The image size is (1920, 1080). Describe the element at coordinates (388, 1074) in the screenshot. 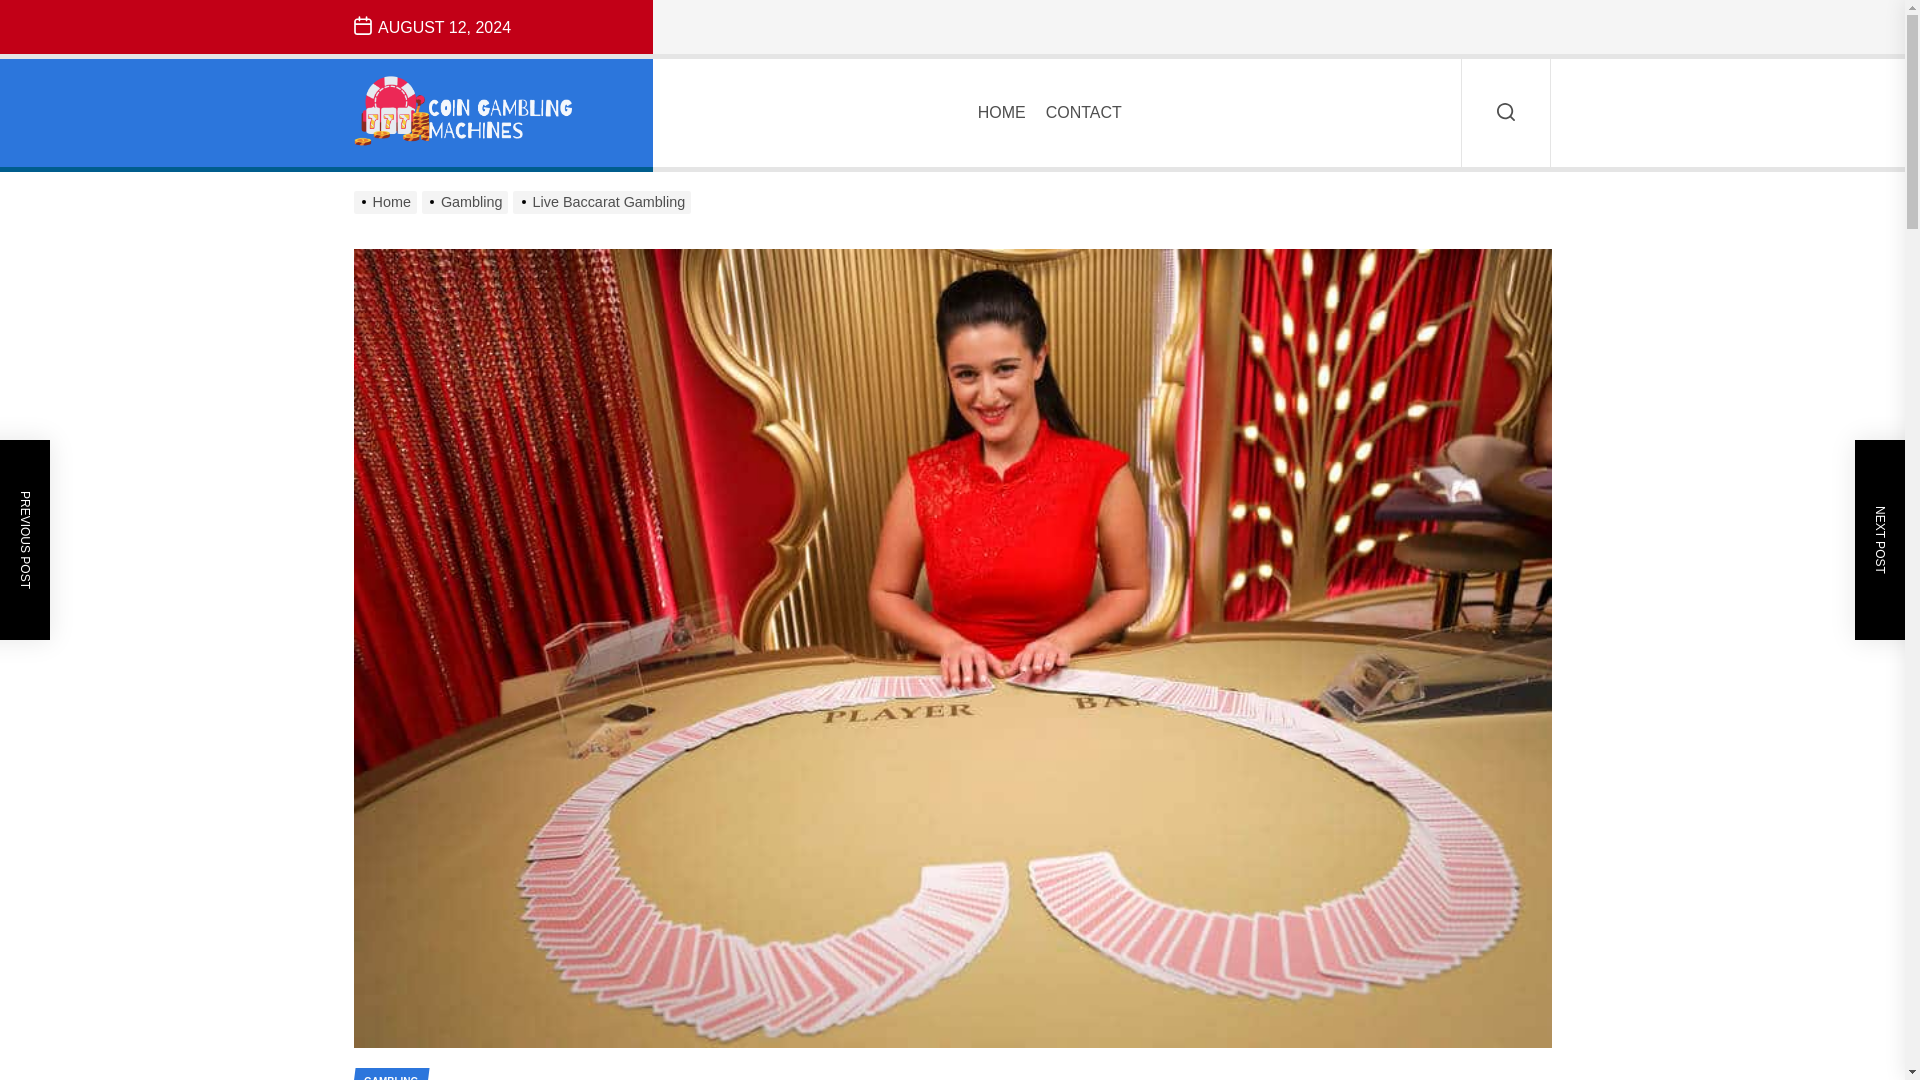

I see `GAMBLING` at that location.